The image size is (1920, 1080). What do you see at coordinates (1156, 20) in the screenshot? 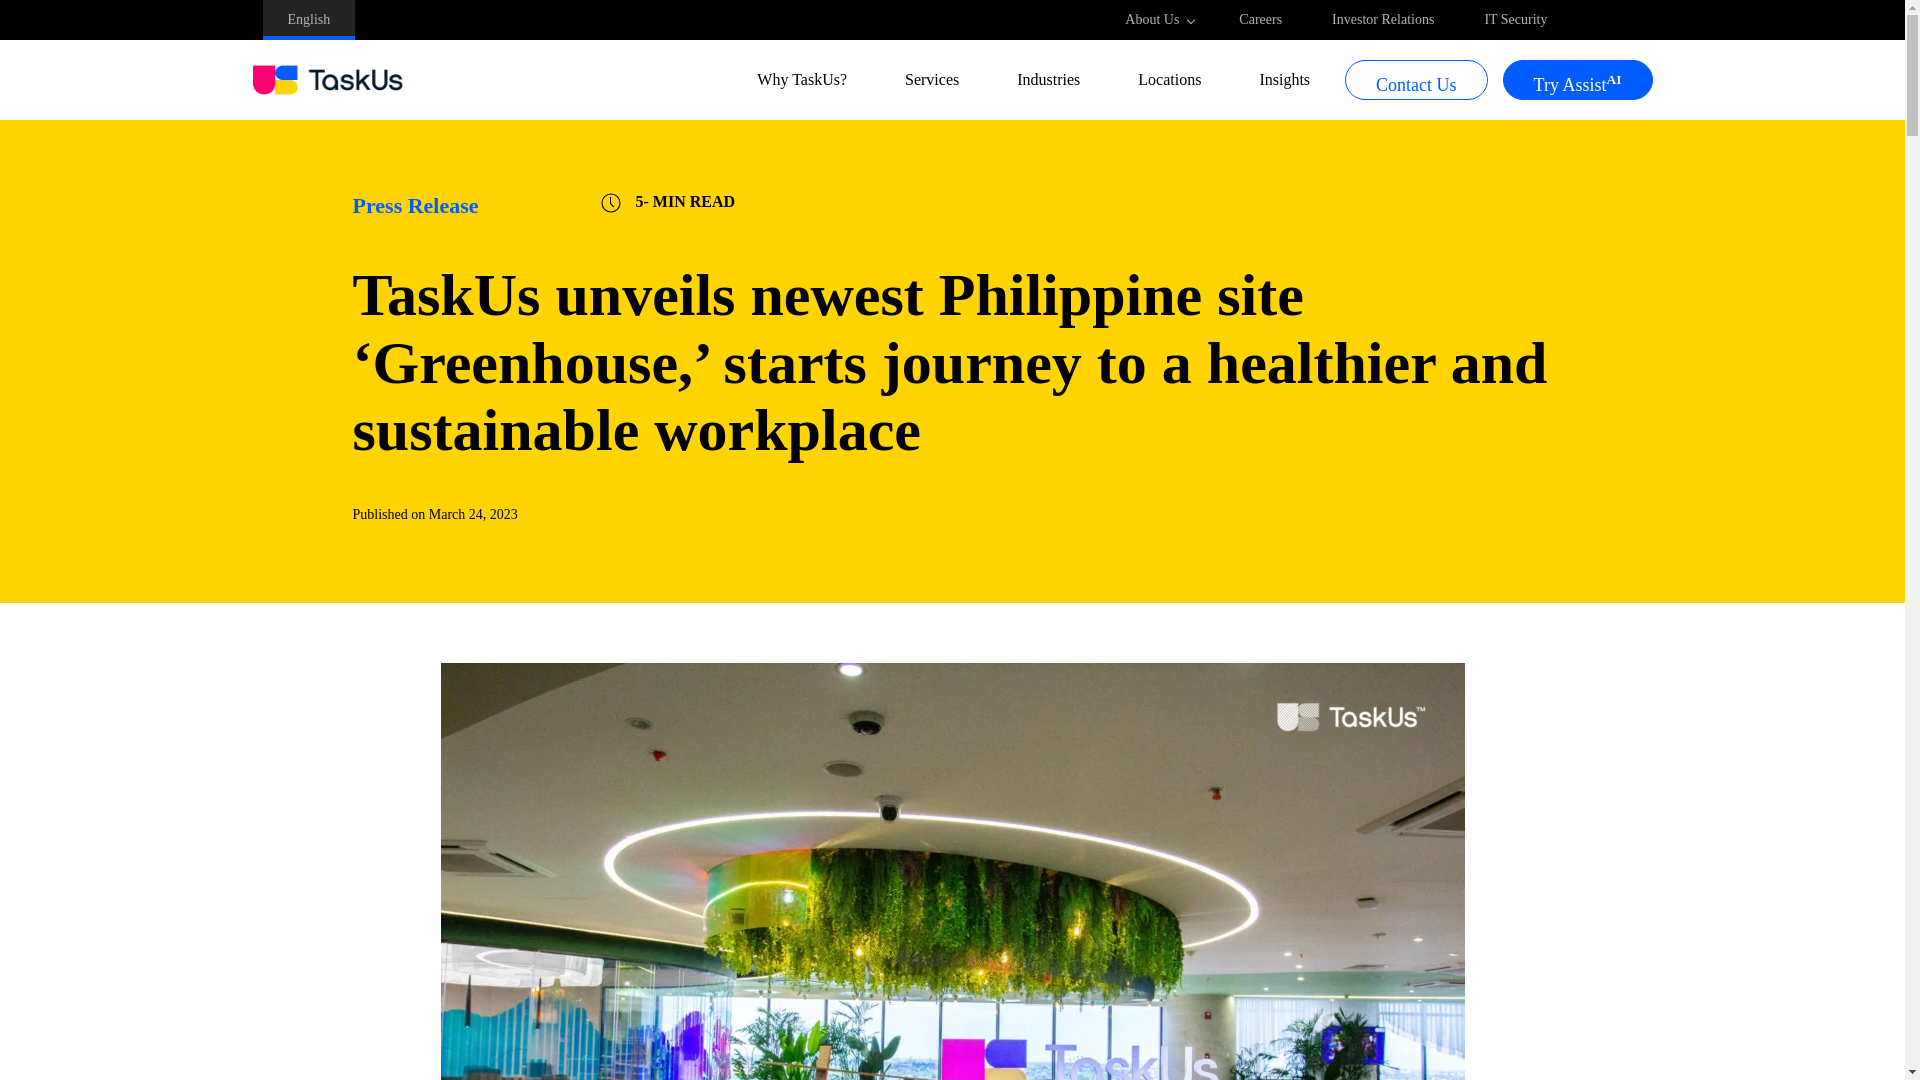
I see `About Us` at bounding box center [1156, 20].